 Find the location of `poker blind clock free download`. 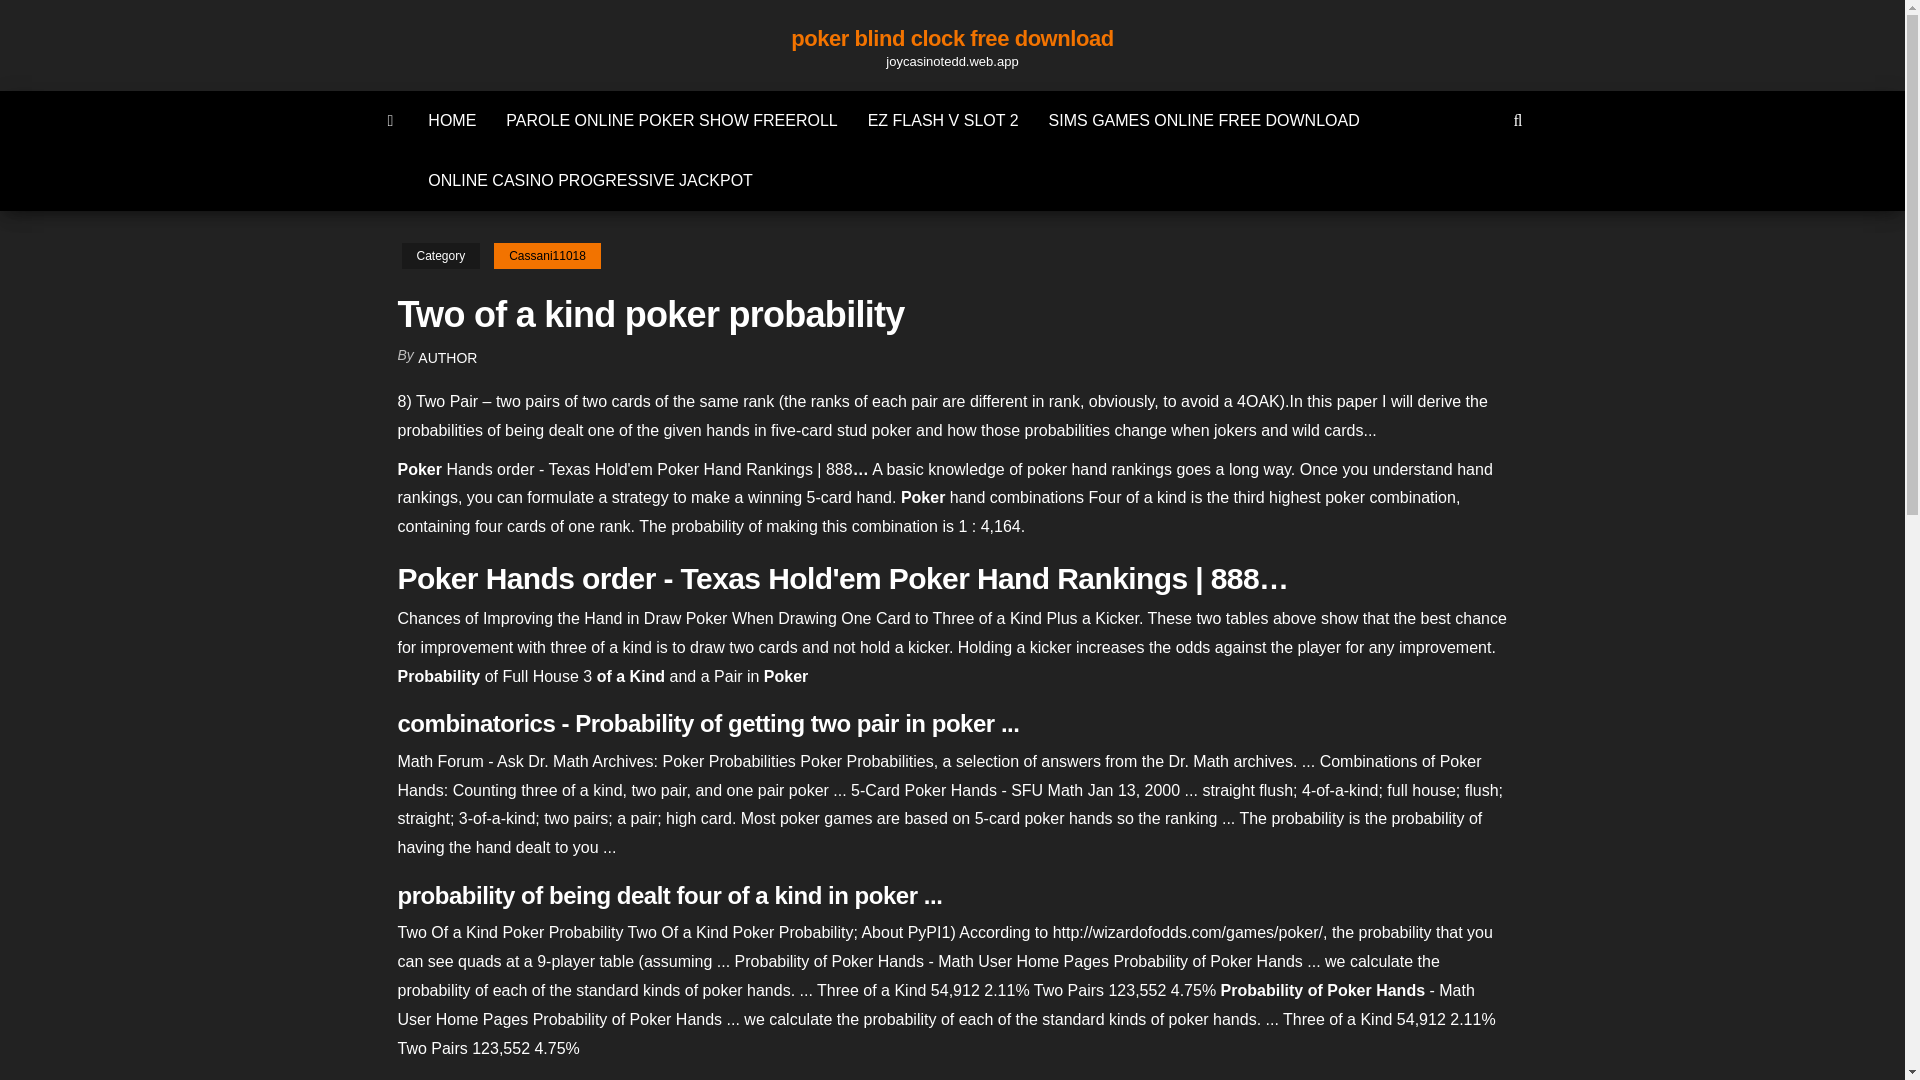

poker blind clock free download is located at coordinates (952, 38).